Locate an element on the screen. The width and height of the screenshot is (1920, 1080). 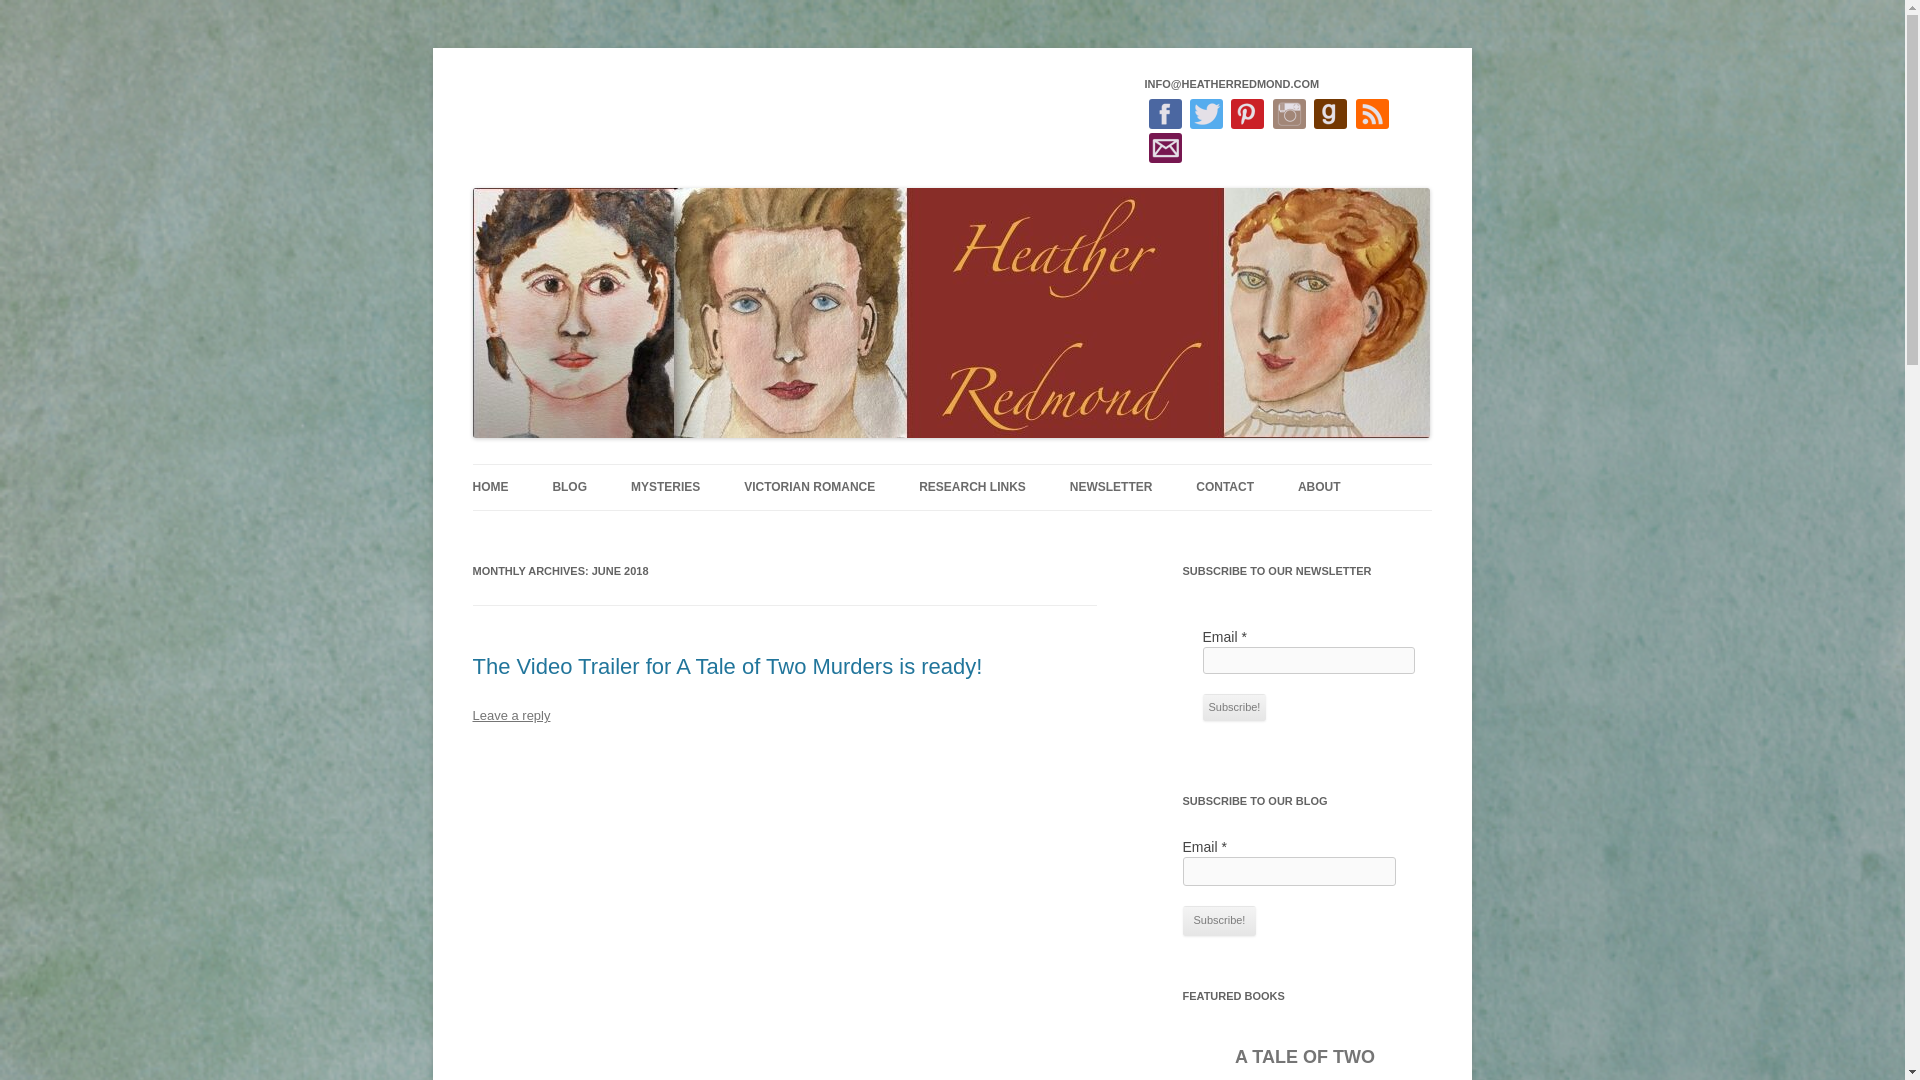
Goodreads is located at coordinates (1330, 114).